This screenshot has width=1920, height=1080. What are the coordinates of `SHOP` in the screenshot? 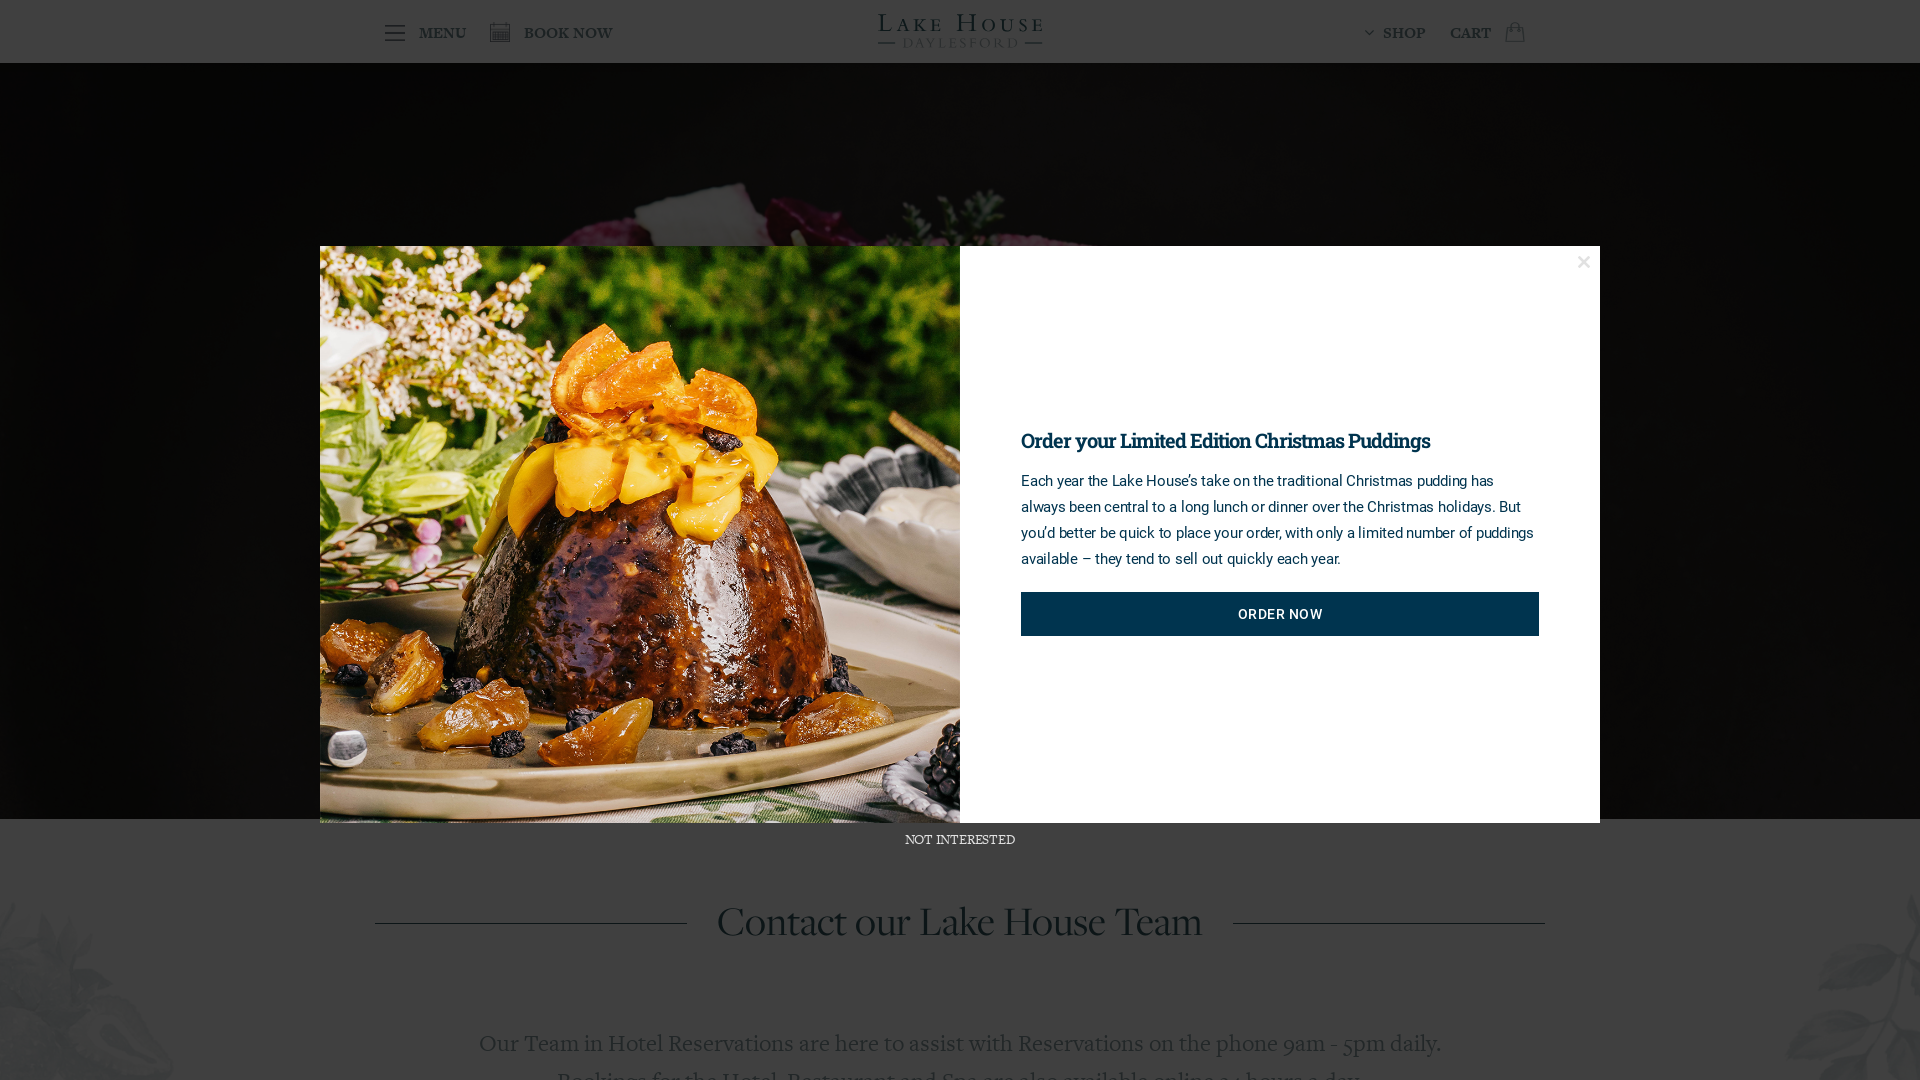 It's located at (1395, 32).